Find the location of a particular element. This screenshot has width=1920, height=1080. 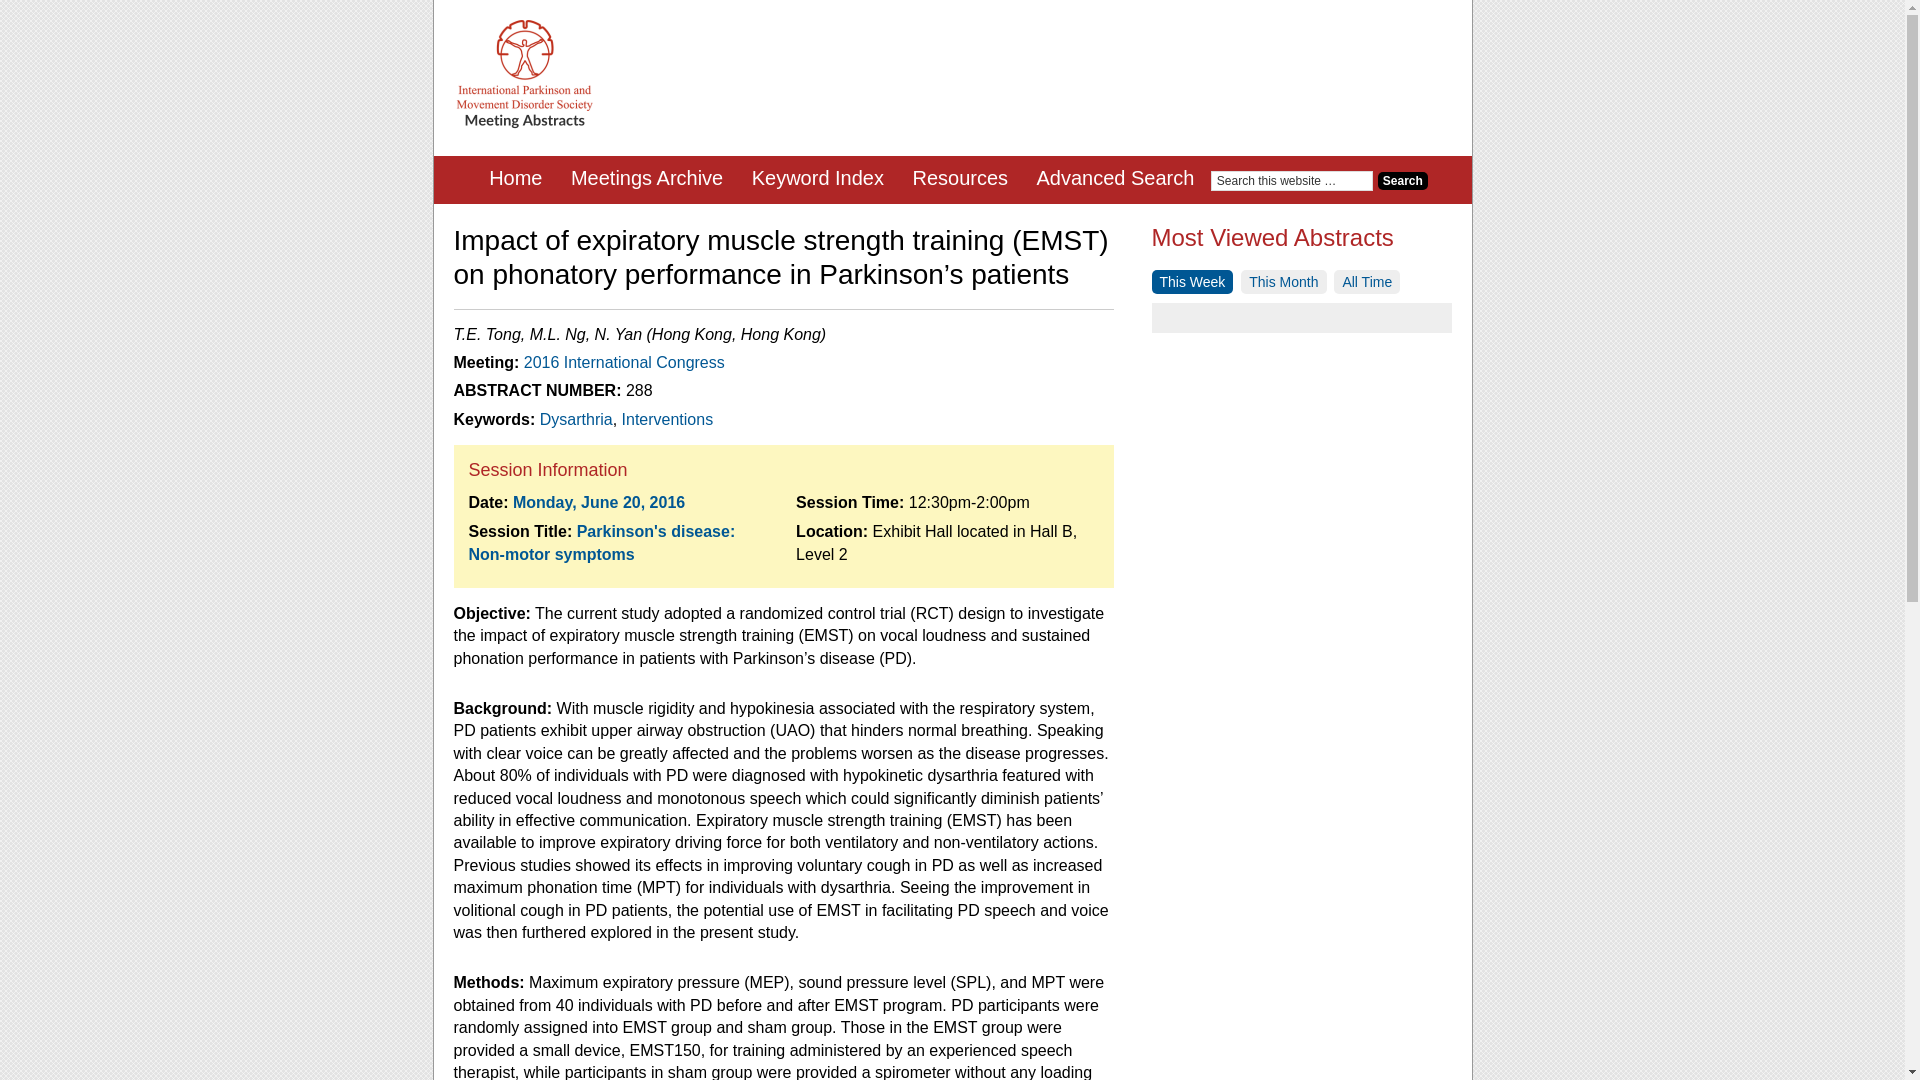

This Month is located at coordinates (1283, 282).